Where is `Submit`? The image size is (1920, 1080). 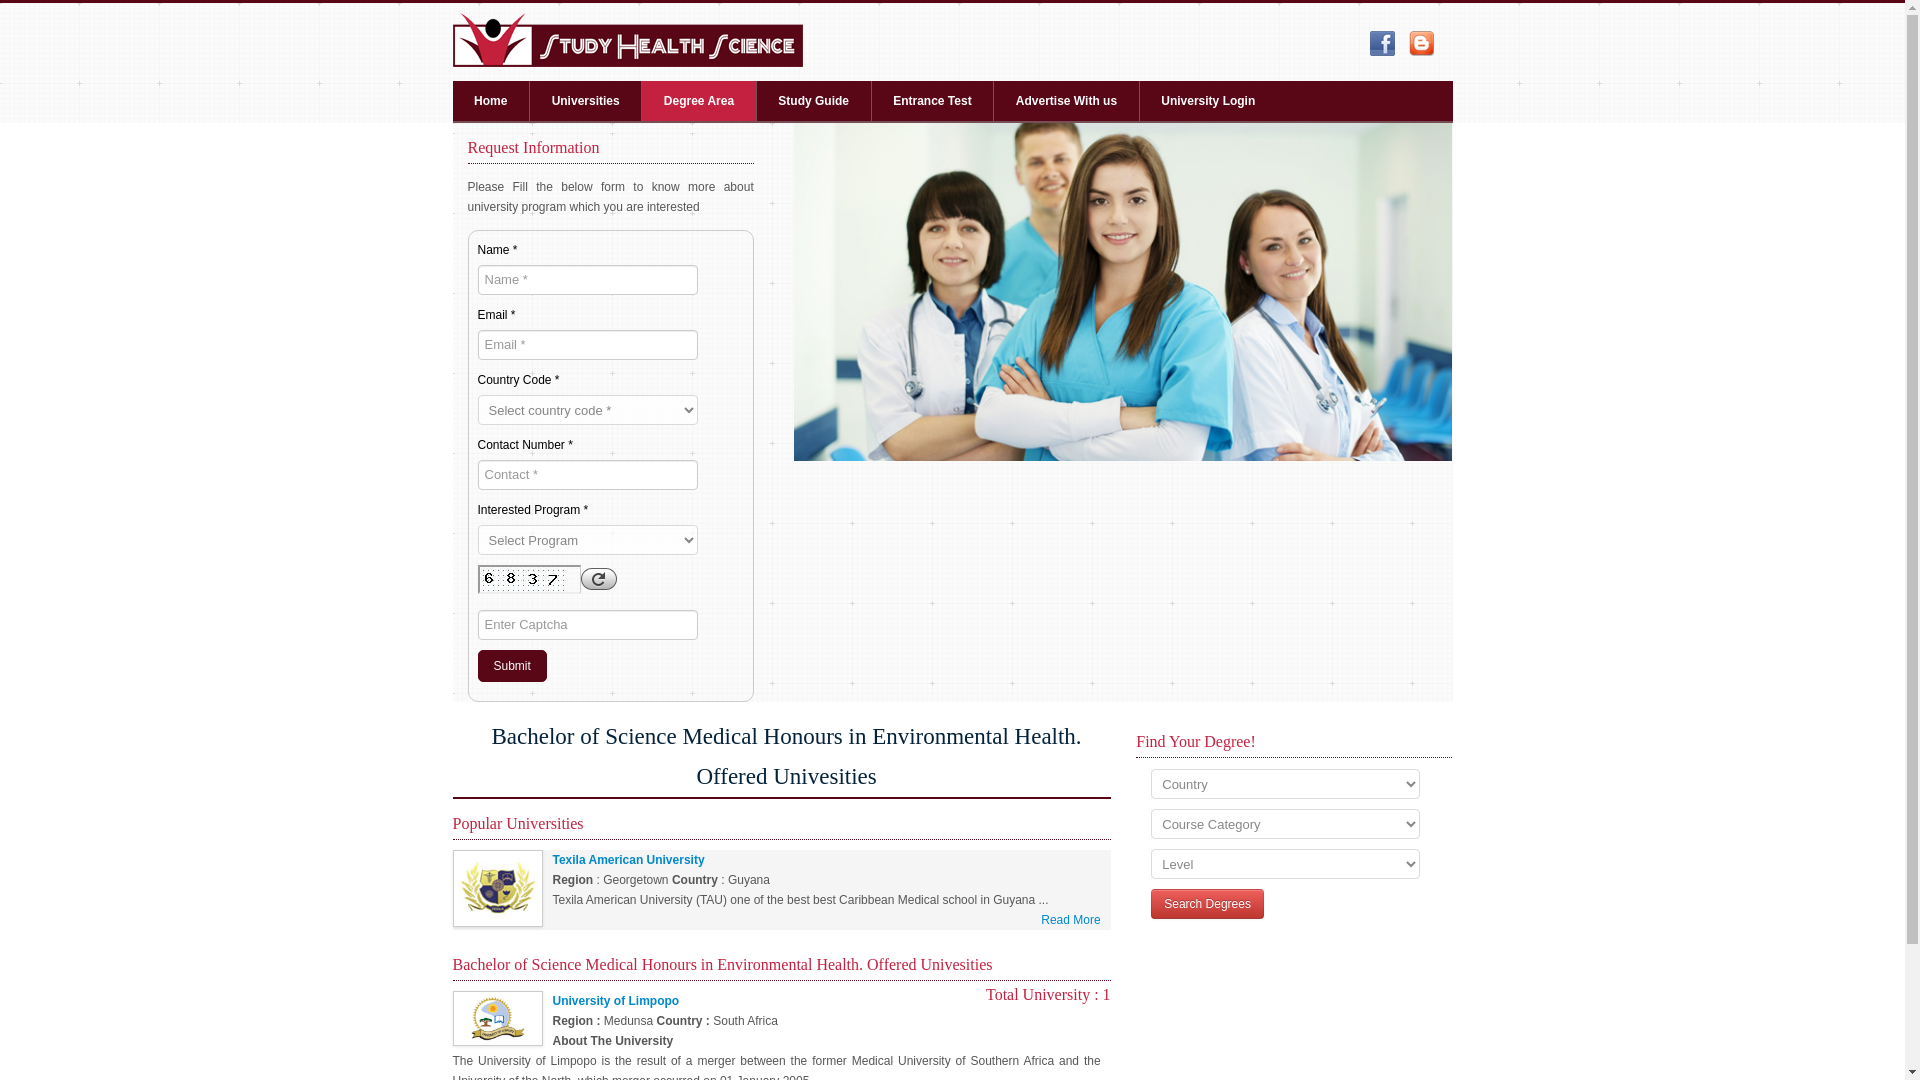
Submit is located at coordinates (512, 666).